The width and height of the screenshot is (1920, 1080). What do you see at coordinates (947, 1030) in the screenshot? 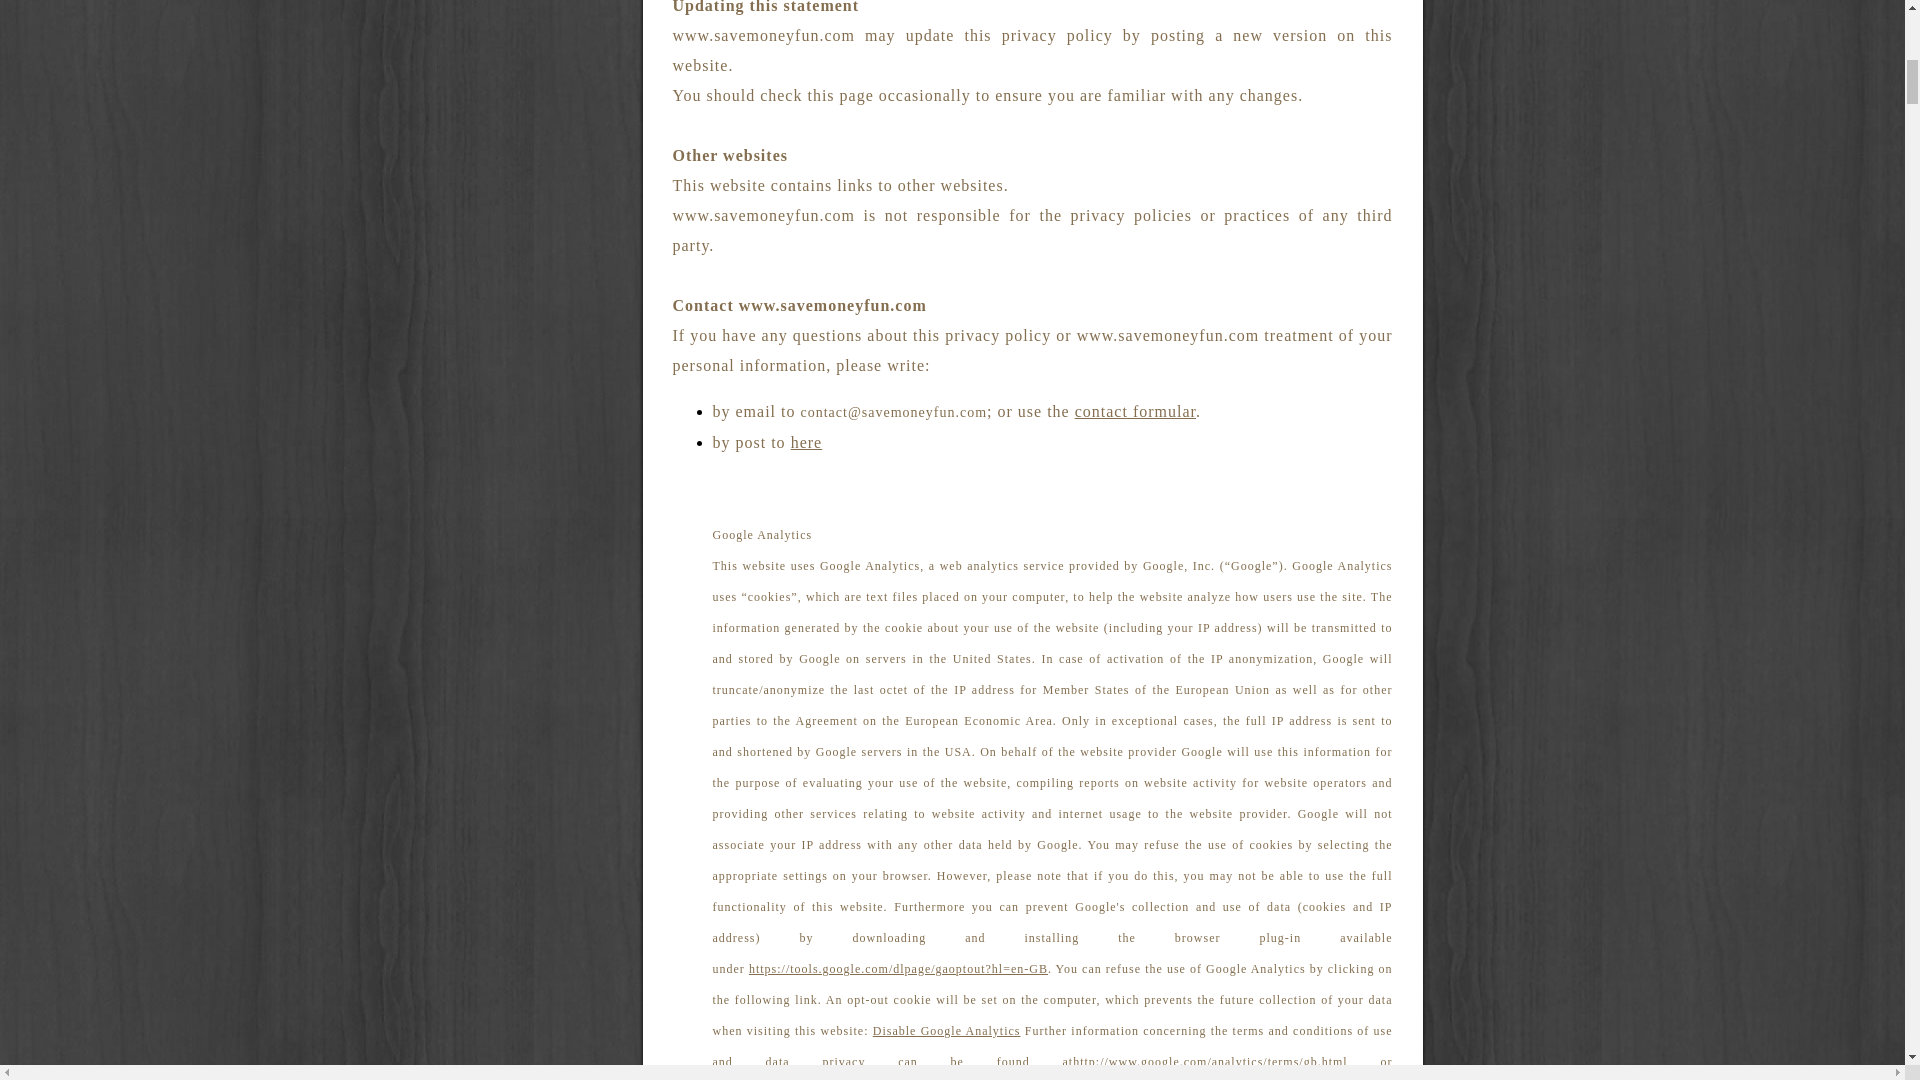
I see `Disable Google Analytics` at bounding box center [947, 1030].